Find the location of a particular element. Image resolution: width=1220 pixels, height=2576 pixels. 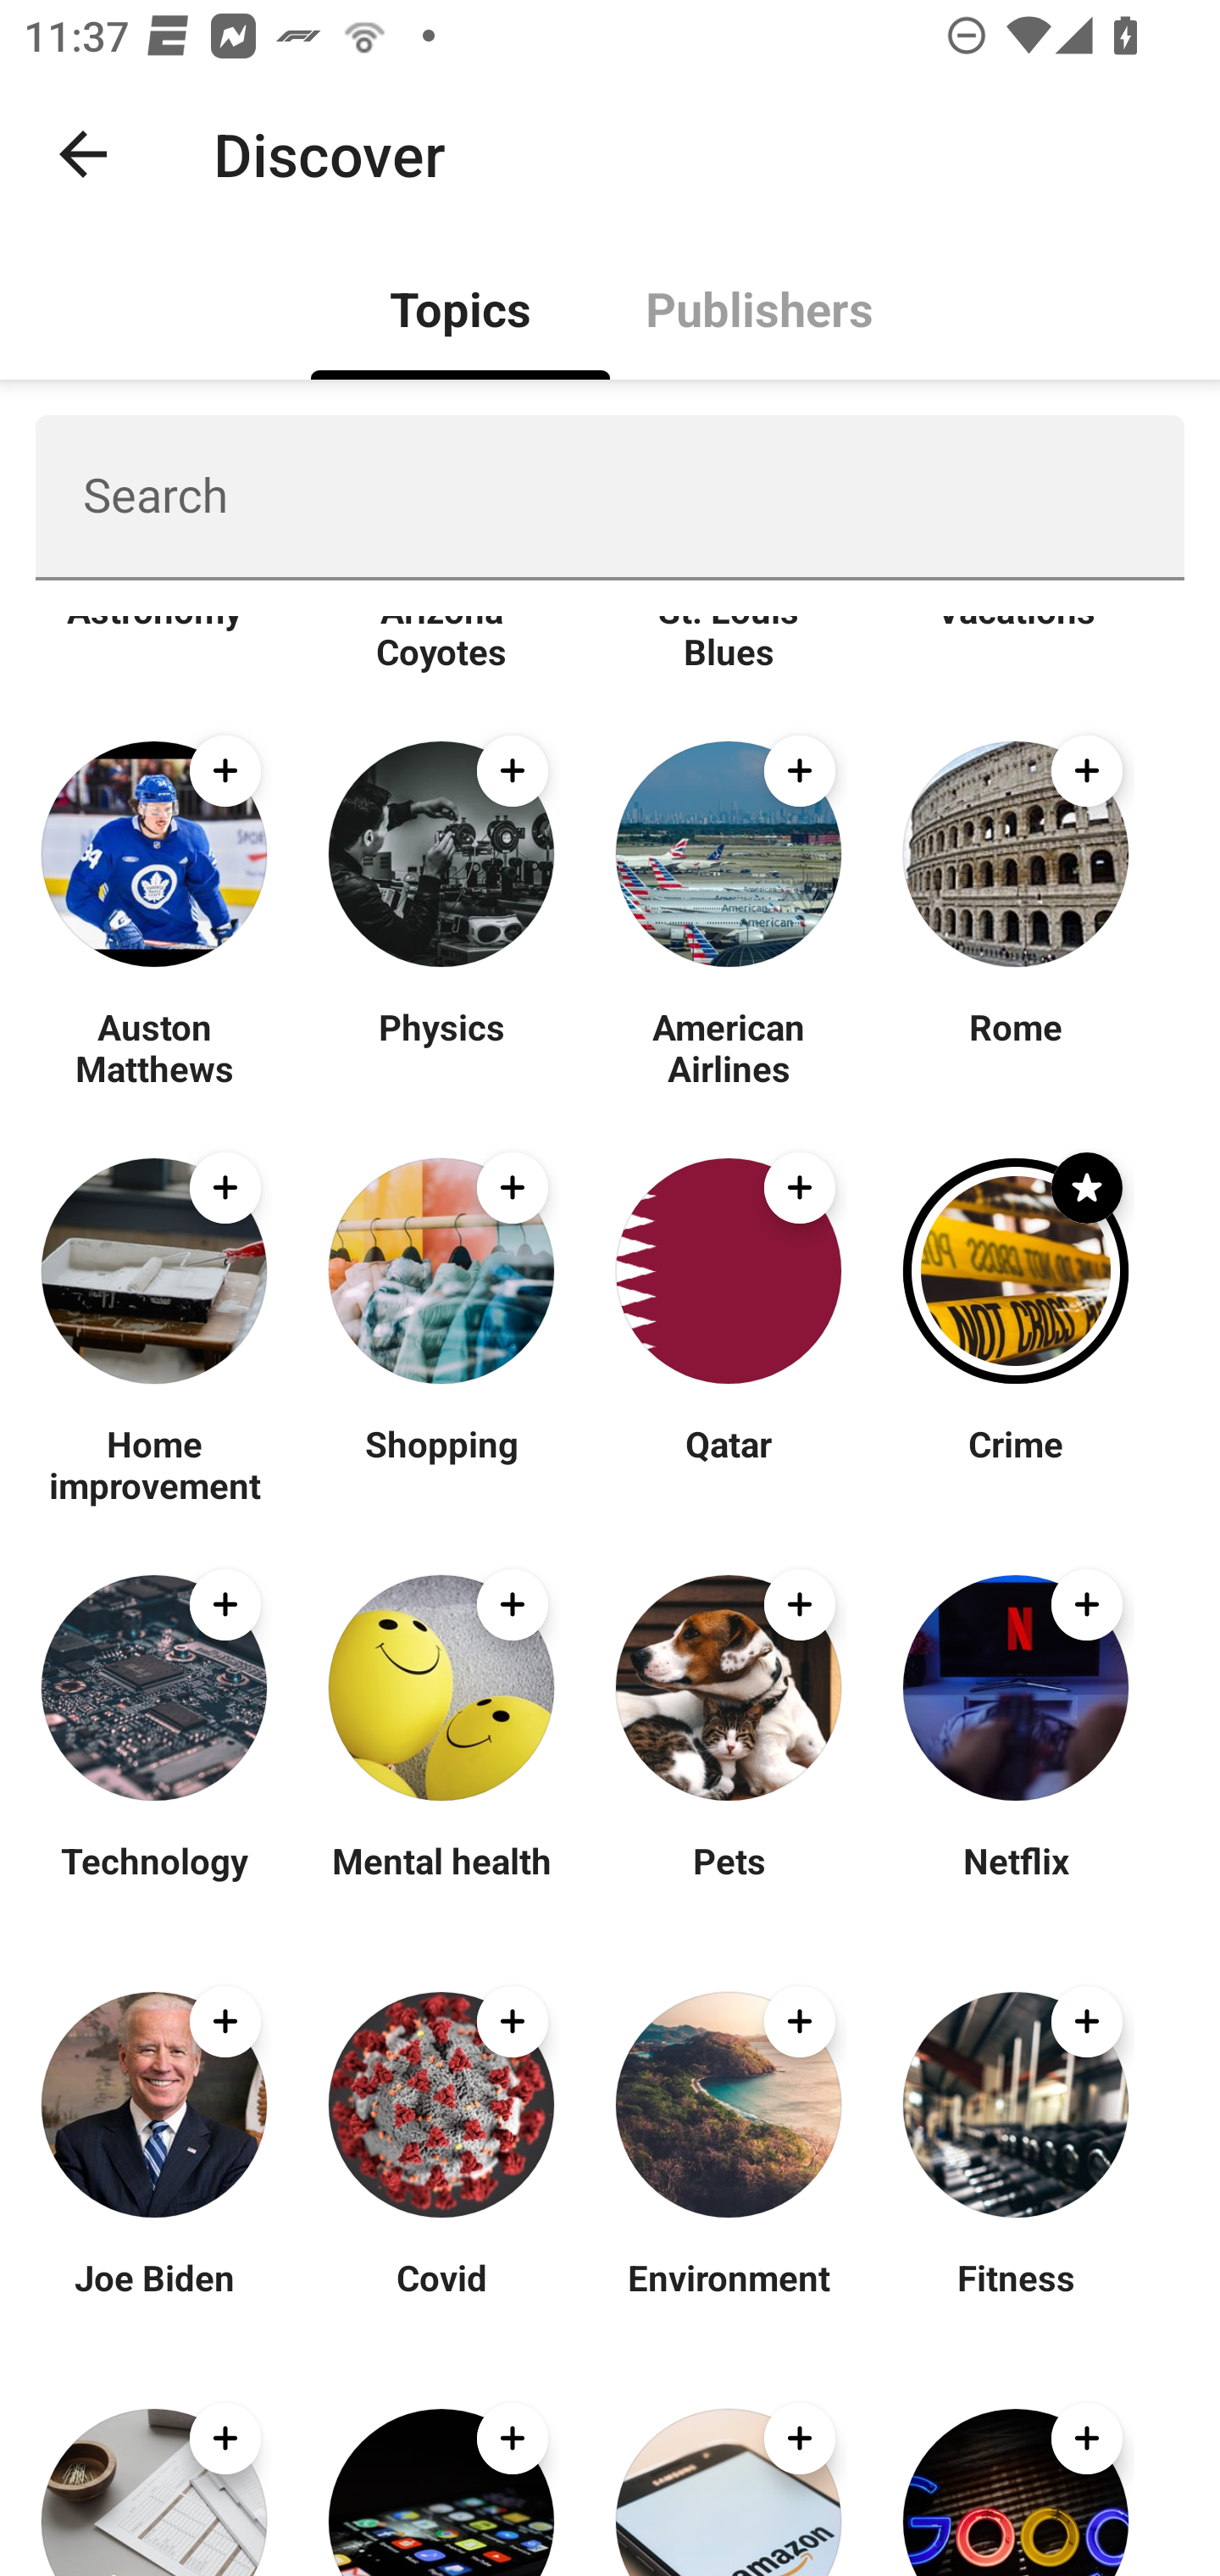

Rome is located at coordinates (1015, 1046).